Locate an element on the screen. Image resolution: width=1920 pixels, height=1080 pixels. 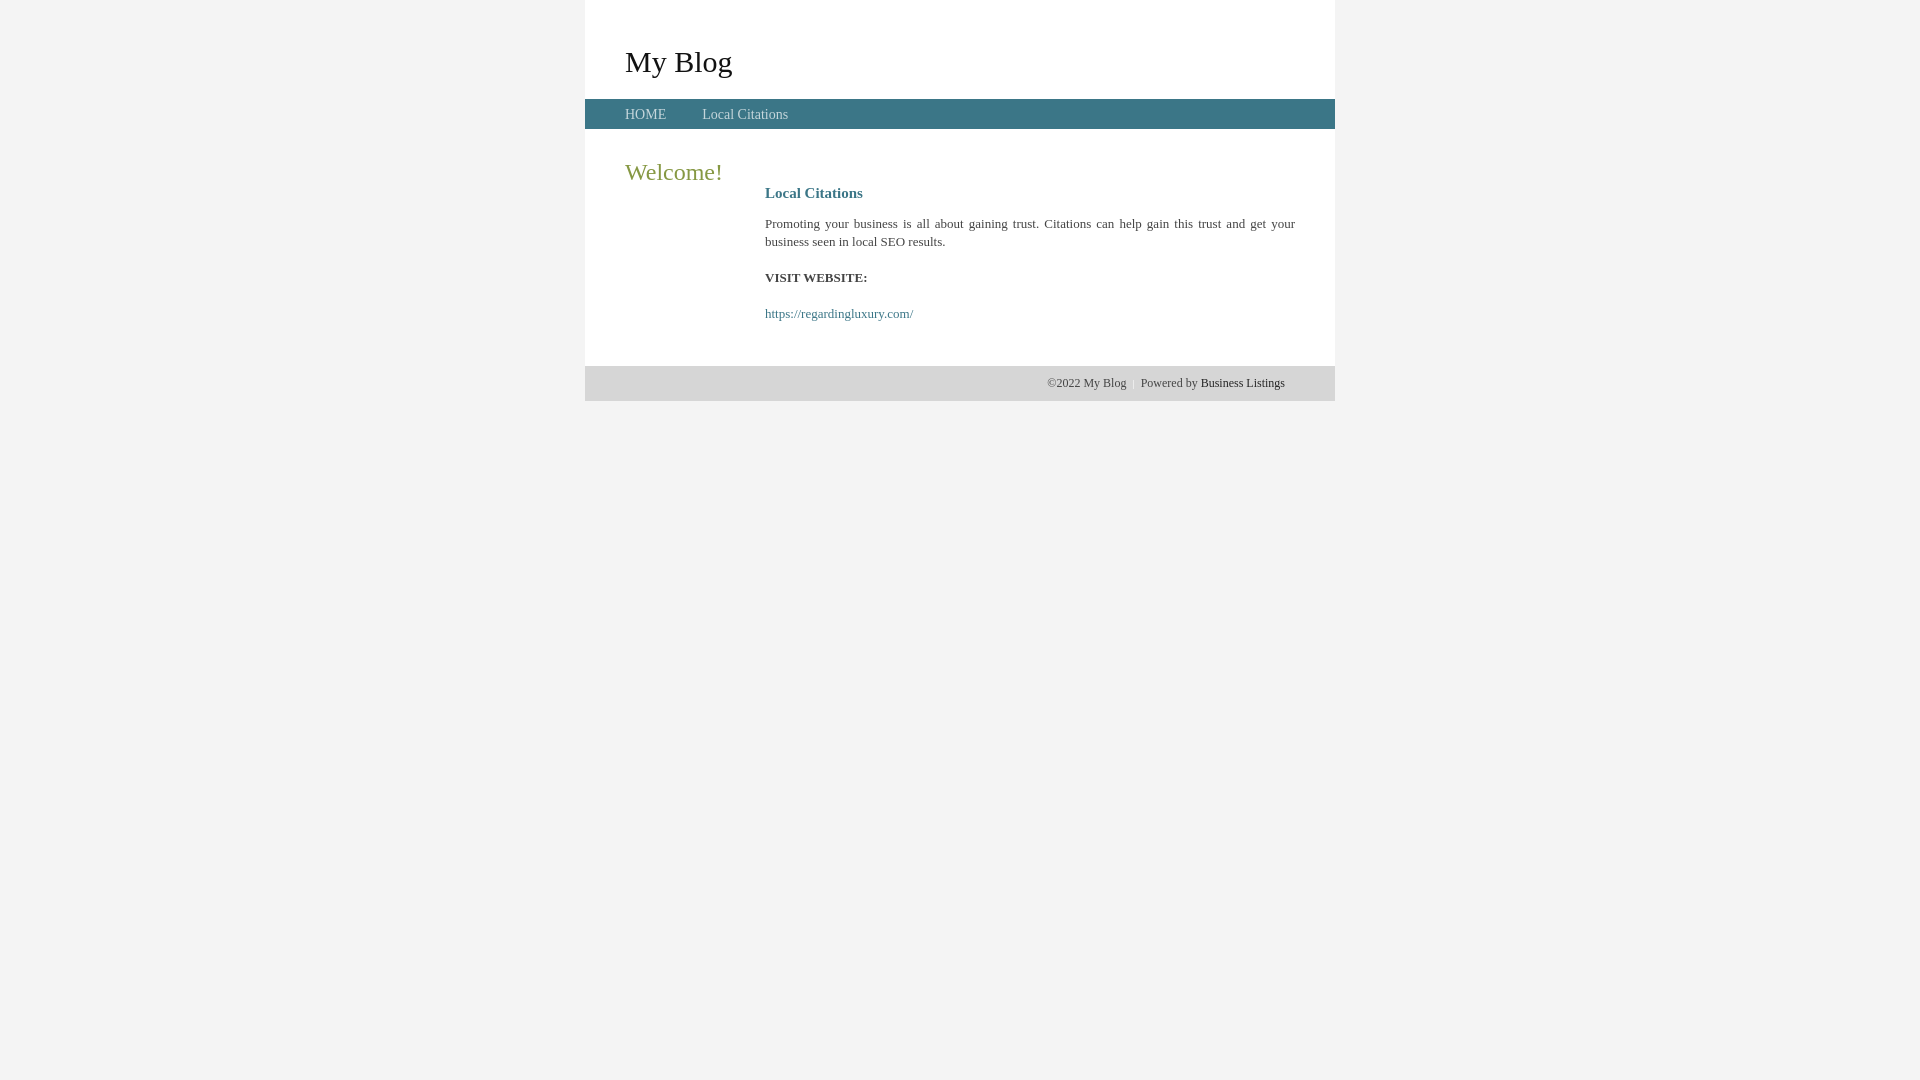
https://regardingluxury.com/ is located at coordinates (839, 314).